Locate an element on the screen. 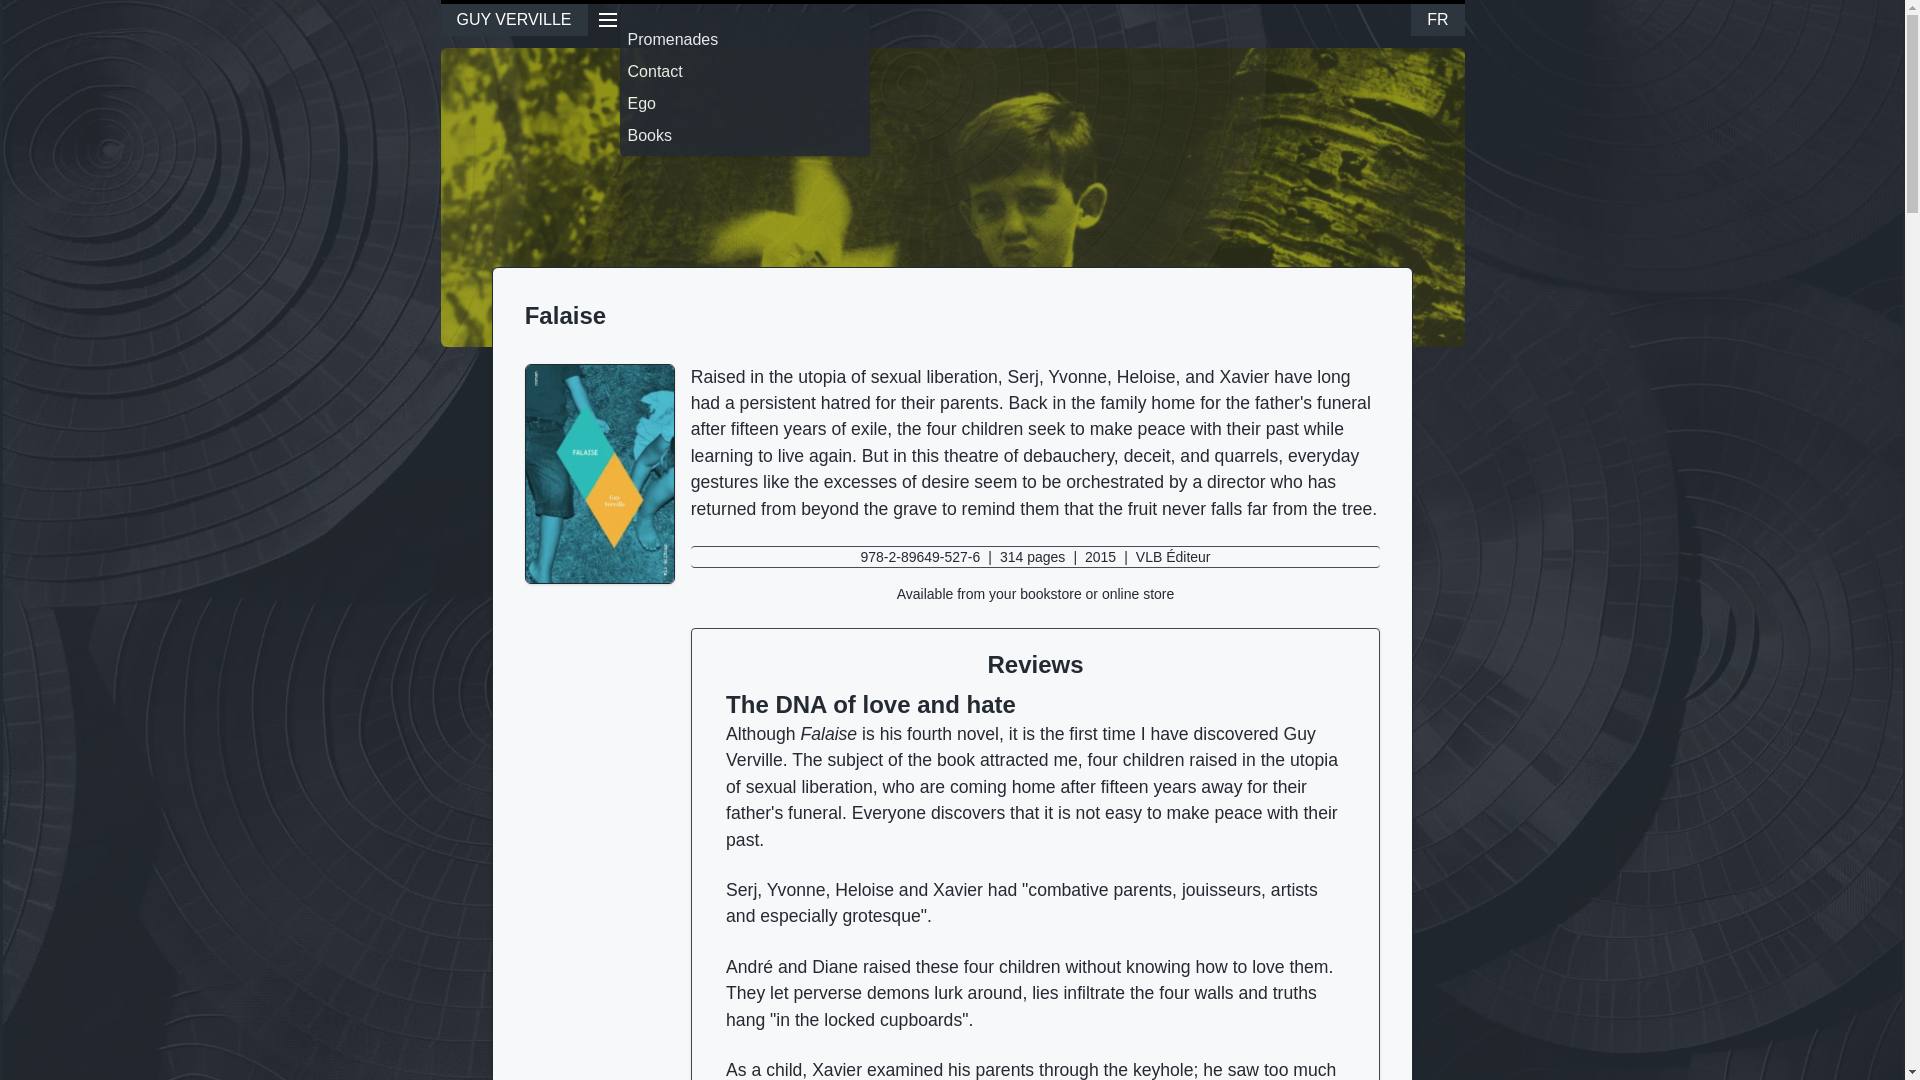  GUY VERVILLE is located at coordinates (513, 19).